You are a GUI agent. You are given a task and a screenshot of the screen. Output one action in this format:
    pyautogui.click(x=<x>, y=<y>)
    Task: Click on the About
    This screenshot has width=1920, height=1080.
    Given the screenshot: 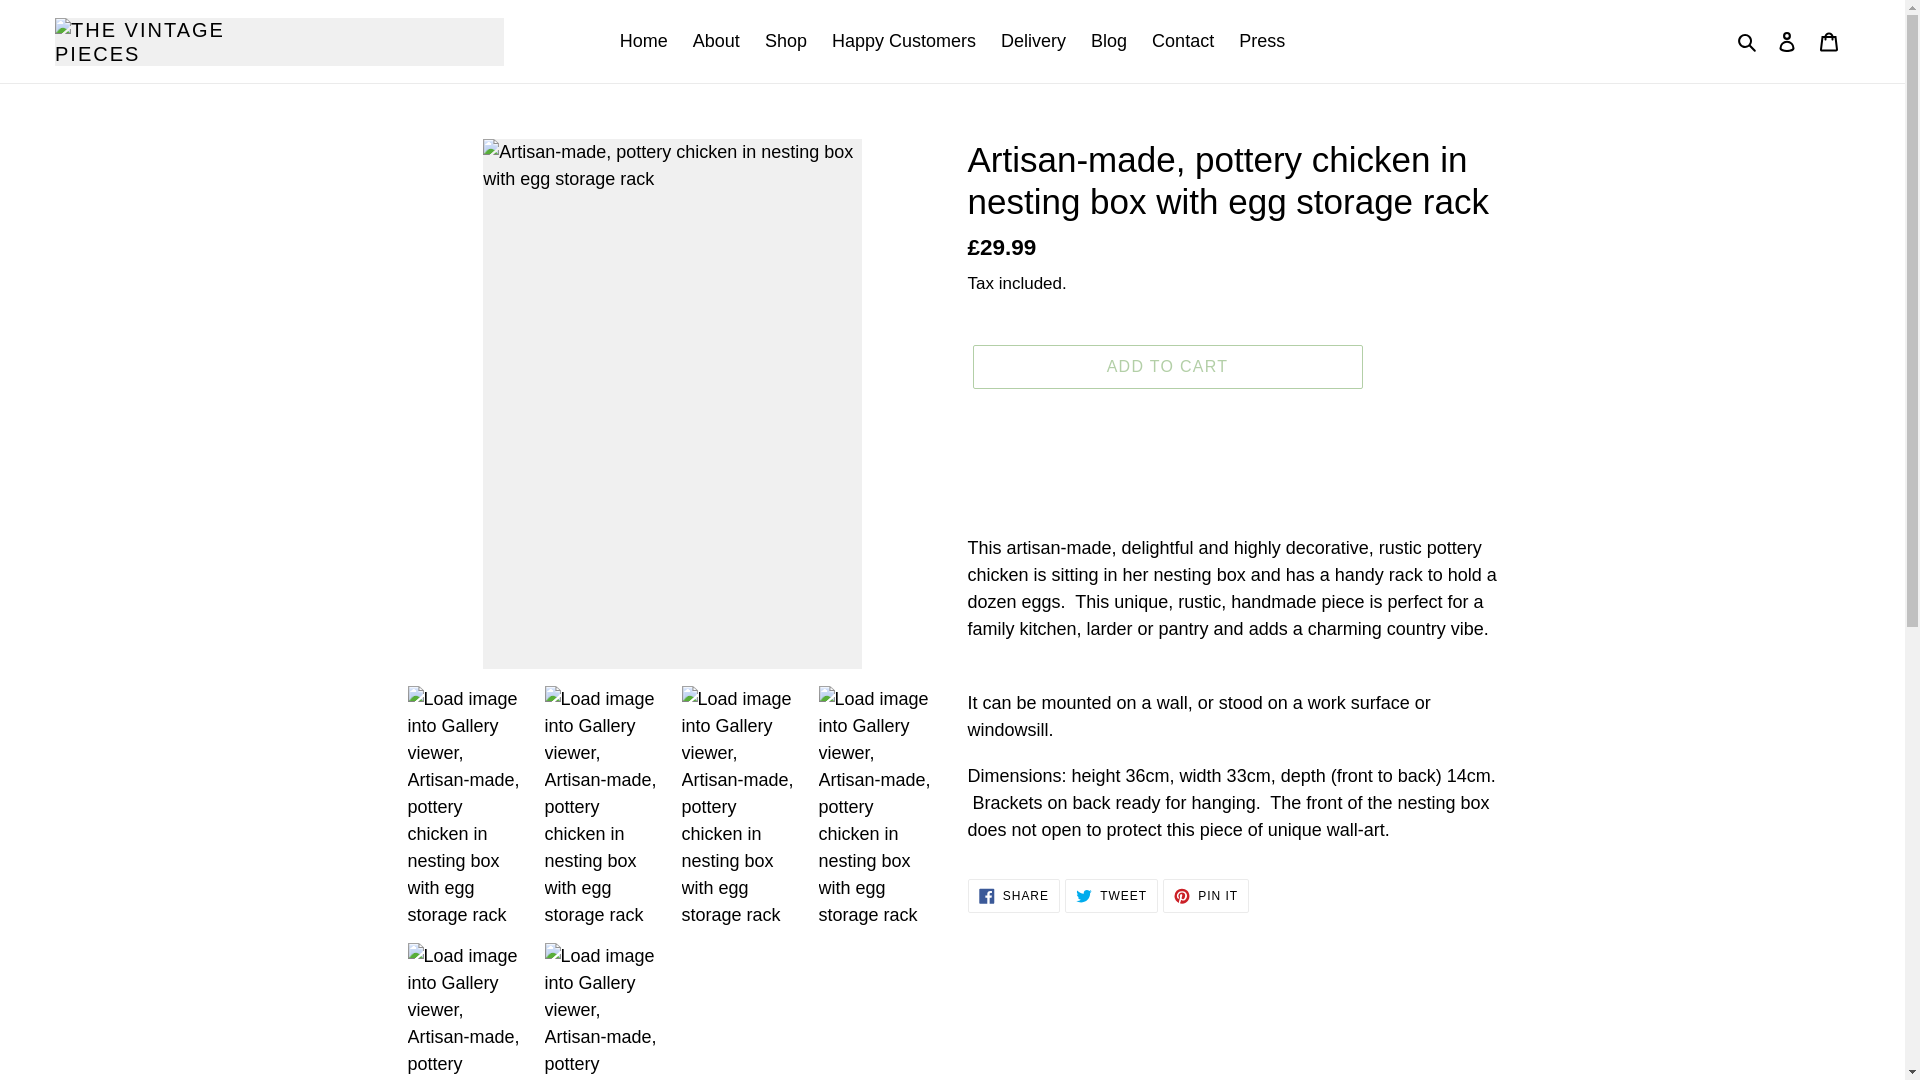 What is the action you would take?
    pyautogui.click(x=716, y=41)
    